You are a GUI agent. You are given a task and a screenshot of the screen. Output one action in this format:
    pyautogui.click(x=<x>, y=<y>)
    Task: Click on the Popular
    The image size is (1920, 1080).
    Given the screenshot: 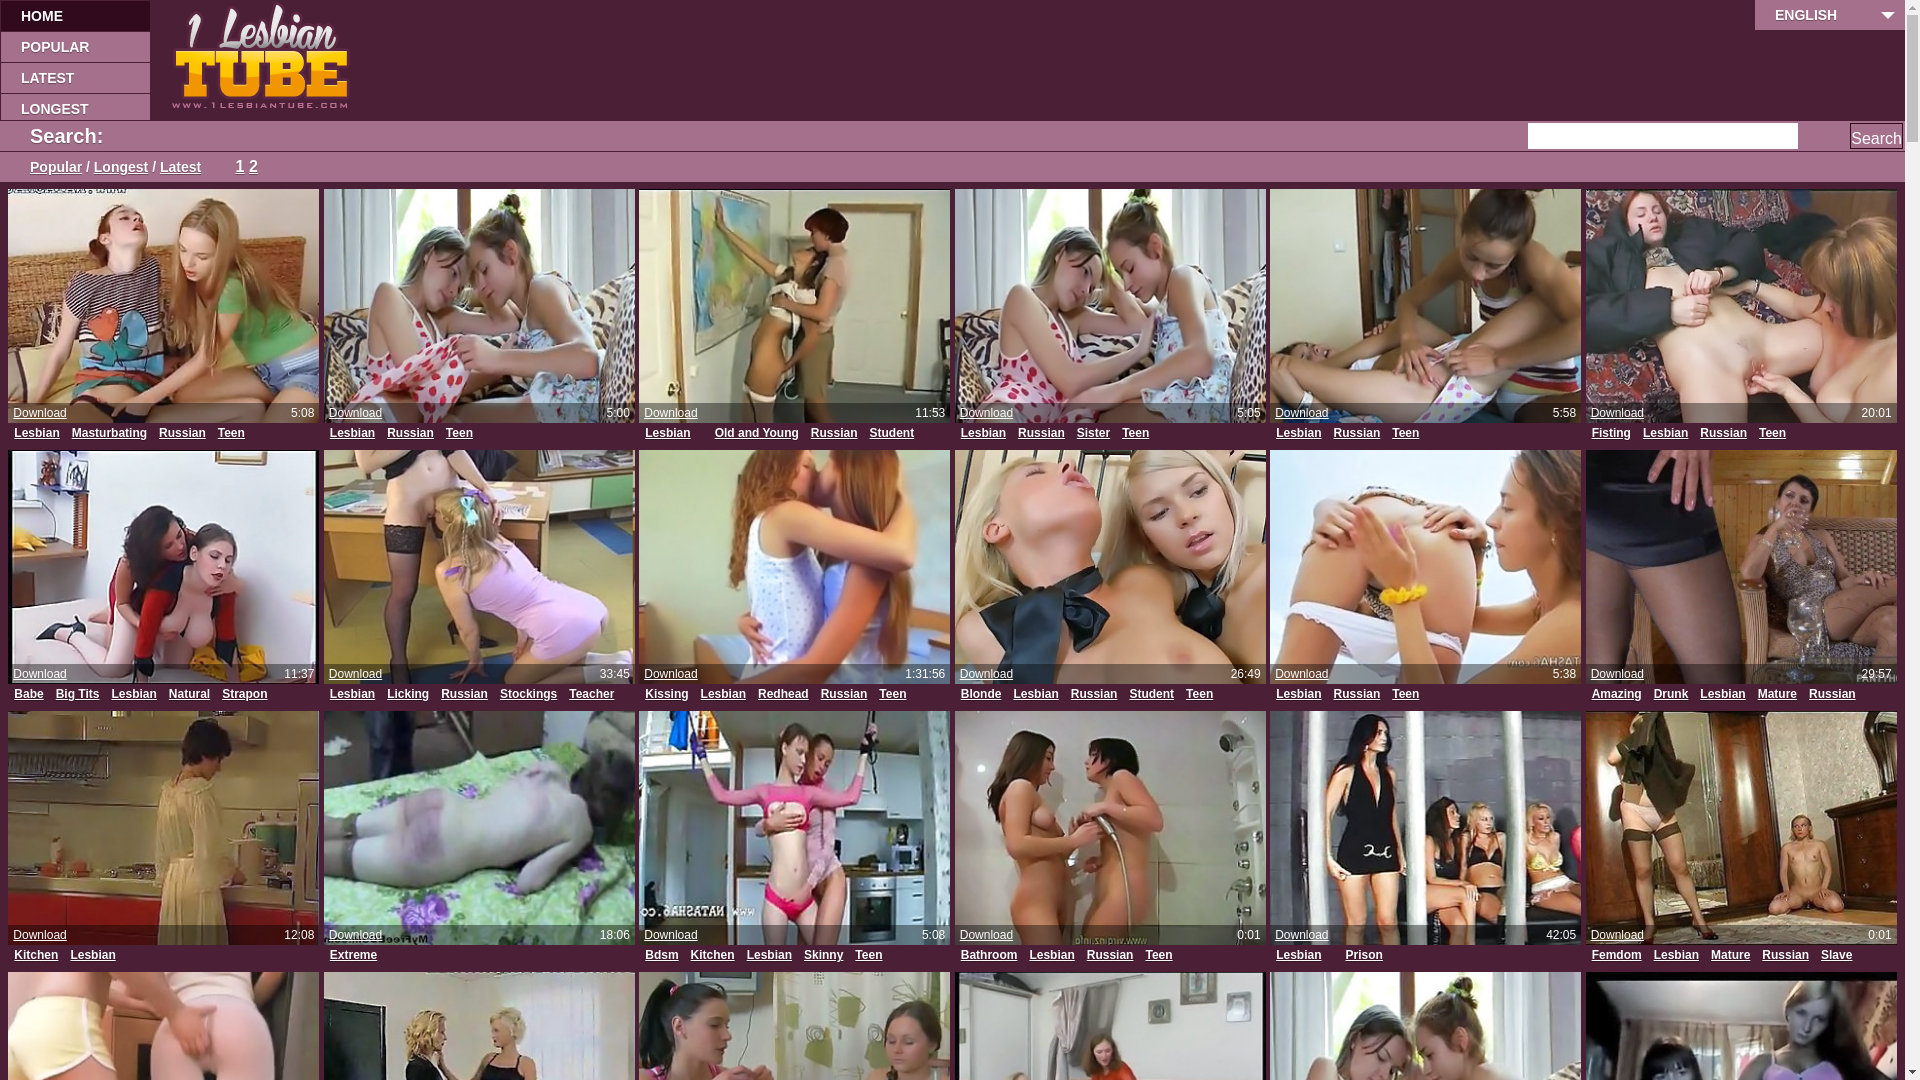 What is the action you would take?
    pyautogui.click(x=56, y=167)
    